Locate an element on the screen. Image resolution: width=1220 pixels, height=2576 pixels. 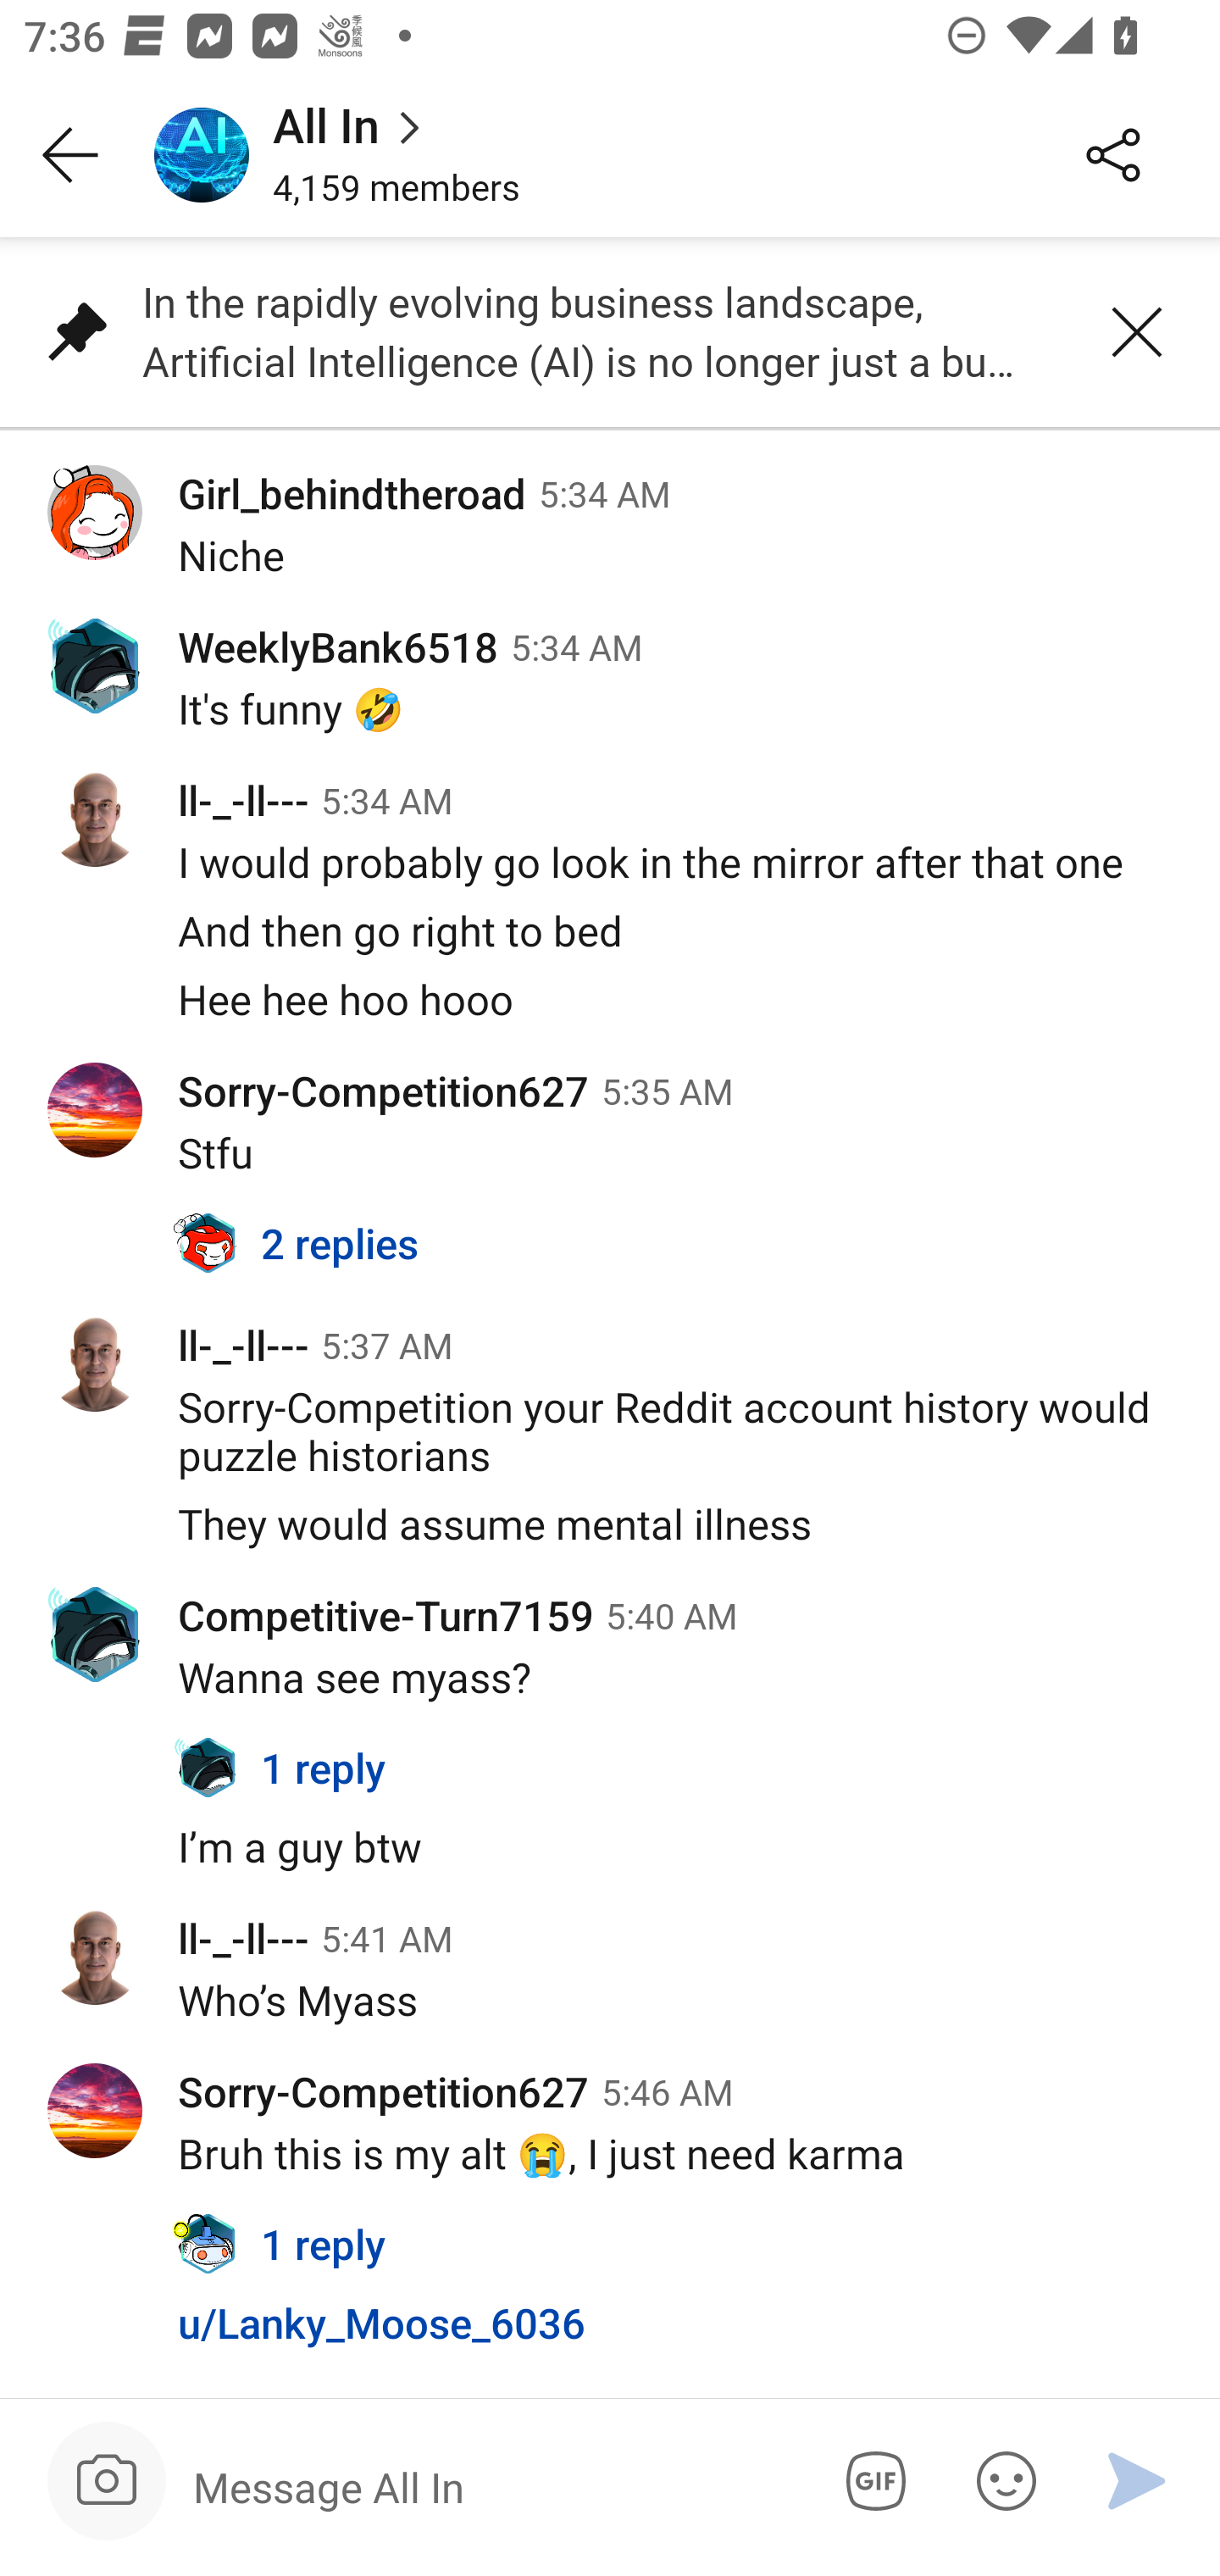
All In 4,159 members is located at coordinates (580, 154).